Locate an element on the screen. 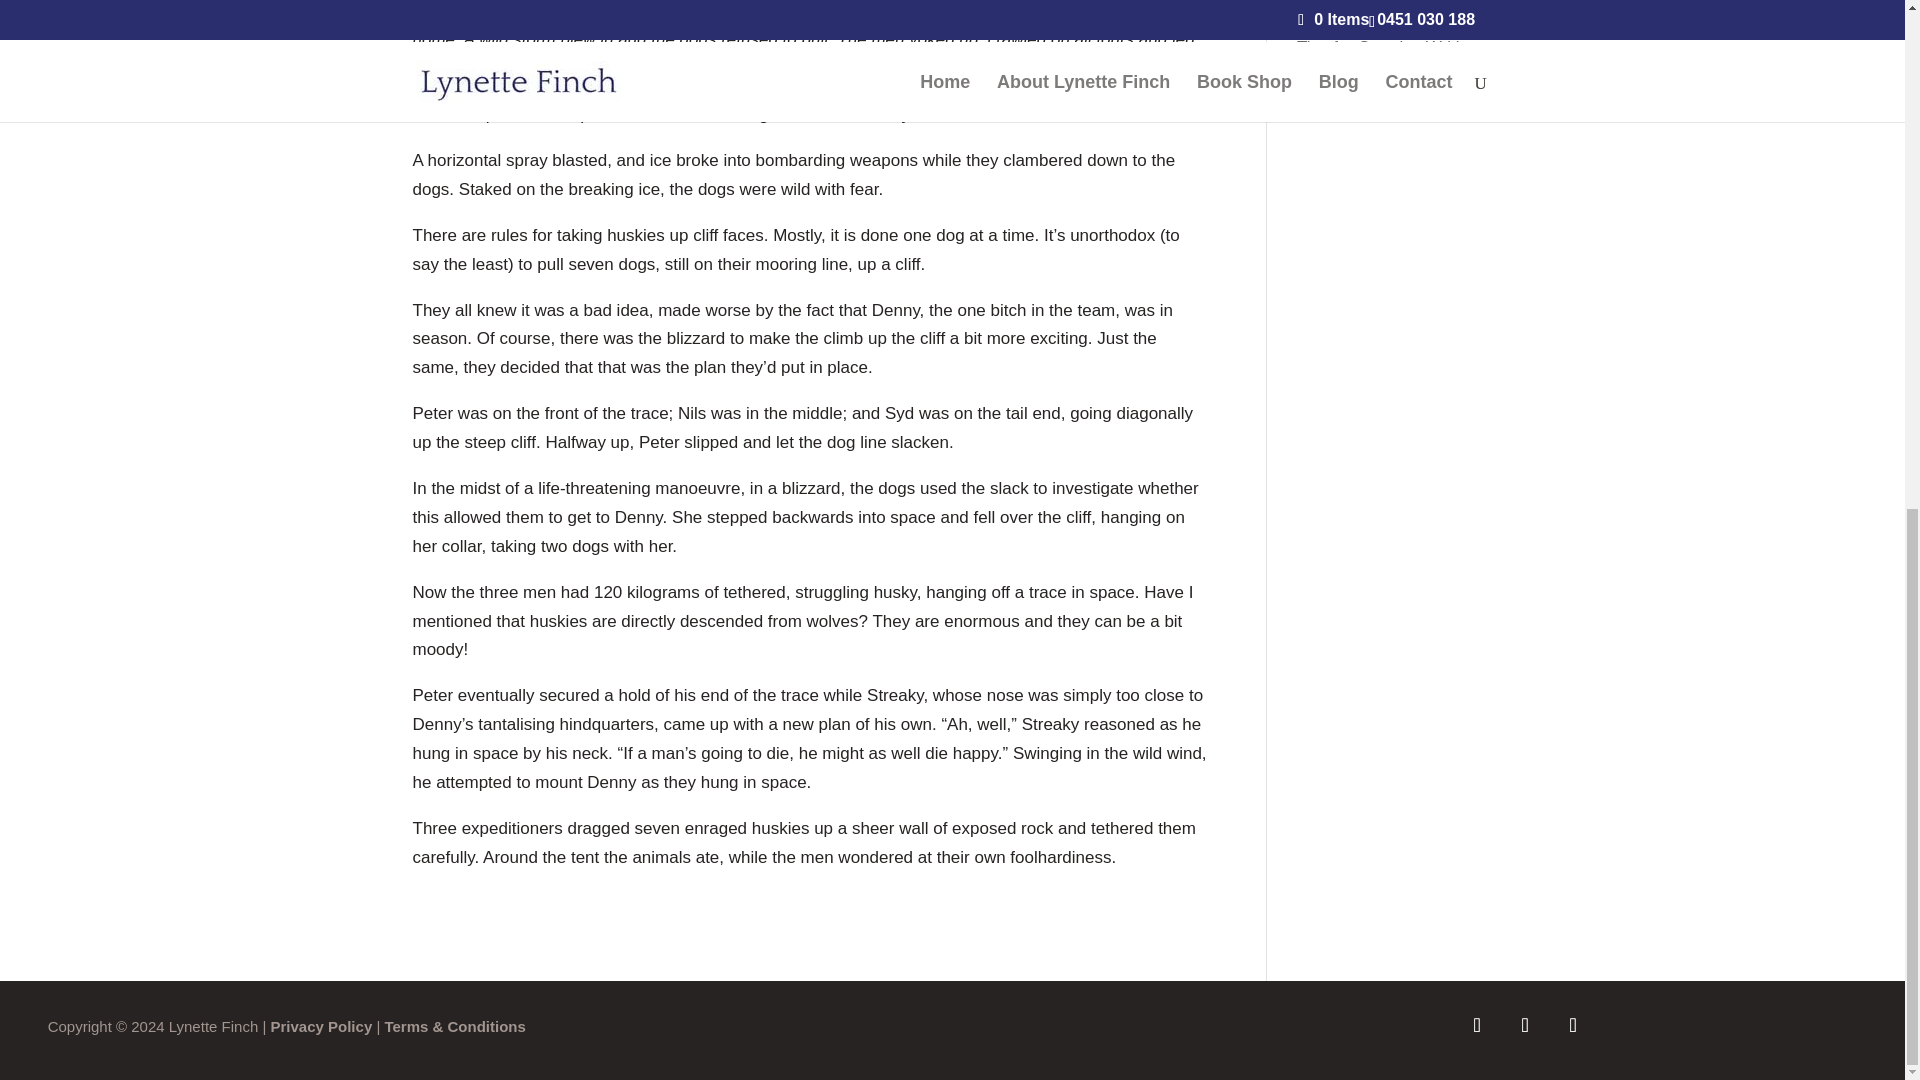 This screenshot has height=1080, width=1920. General is located at coordinates (1327, 10).